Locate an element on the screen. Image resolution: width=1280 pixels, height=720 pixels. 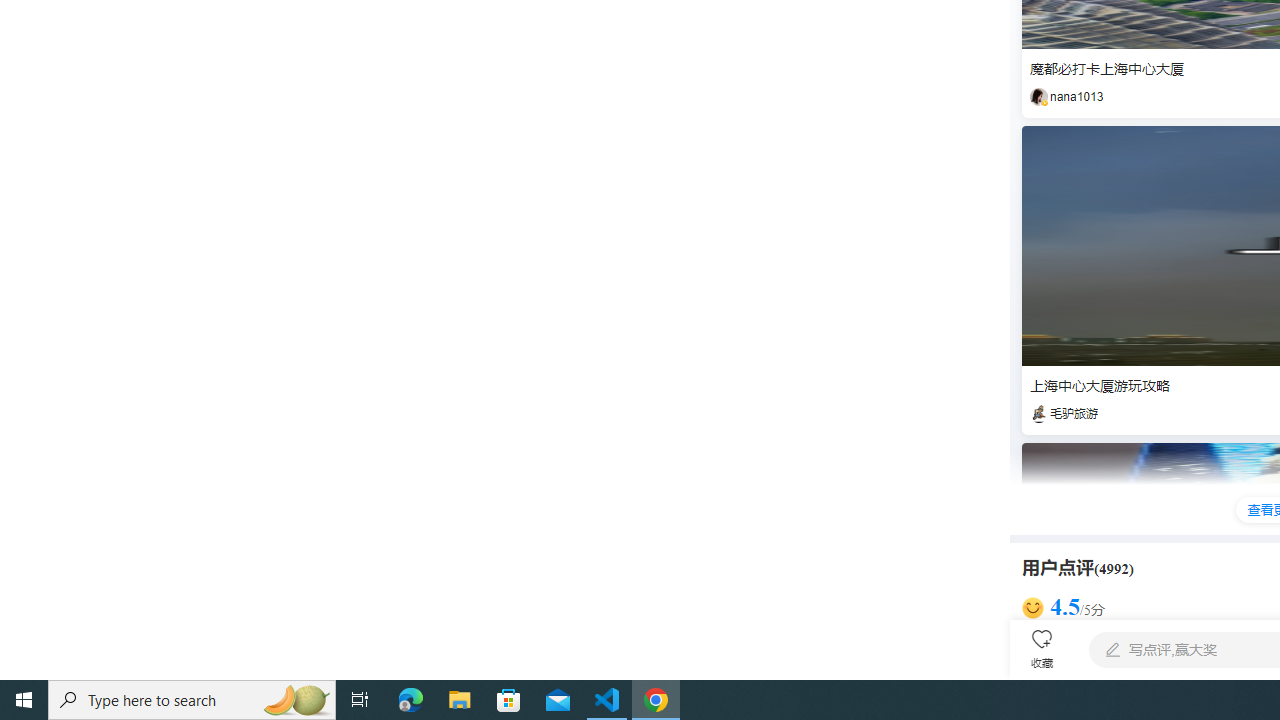
Microsoft Store is located at coordinates (509, 700).